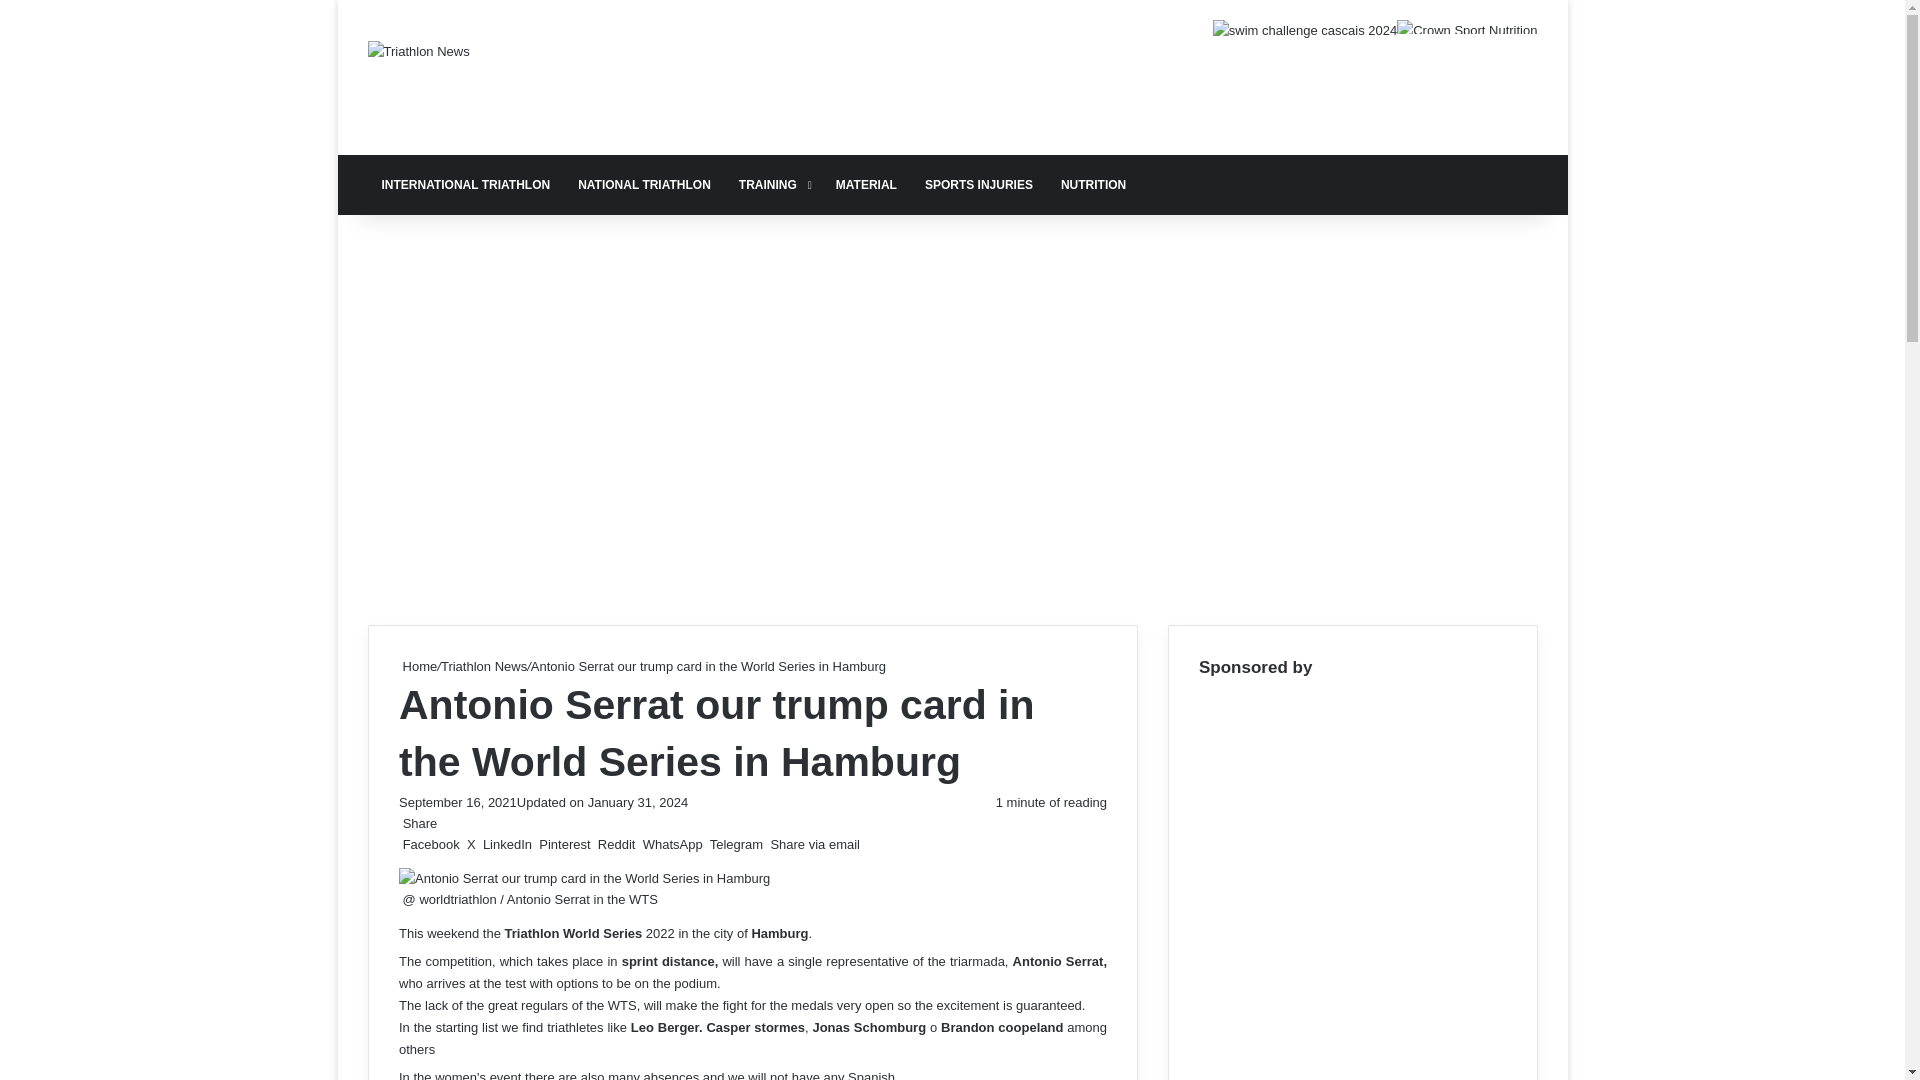 The image size is (1920, 1080). I want to click on Share via email, so click(812, 844).